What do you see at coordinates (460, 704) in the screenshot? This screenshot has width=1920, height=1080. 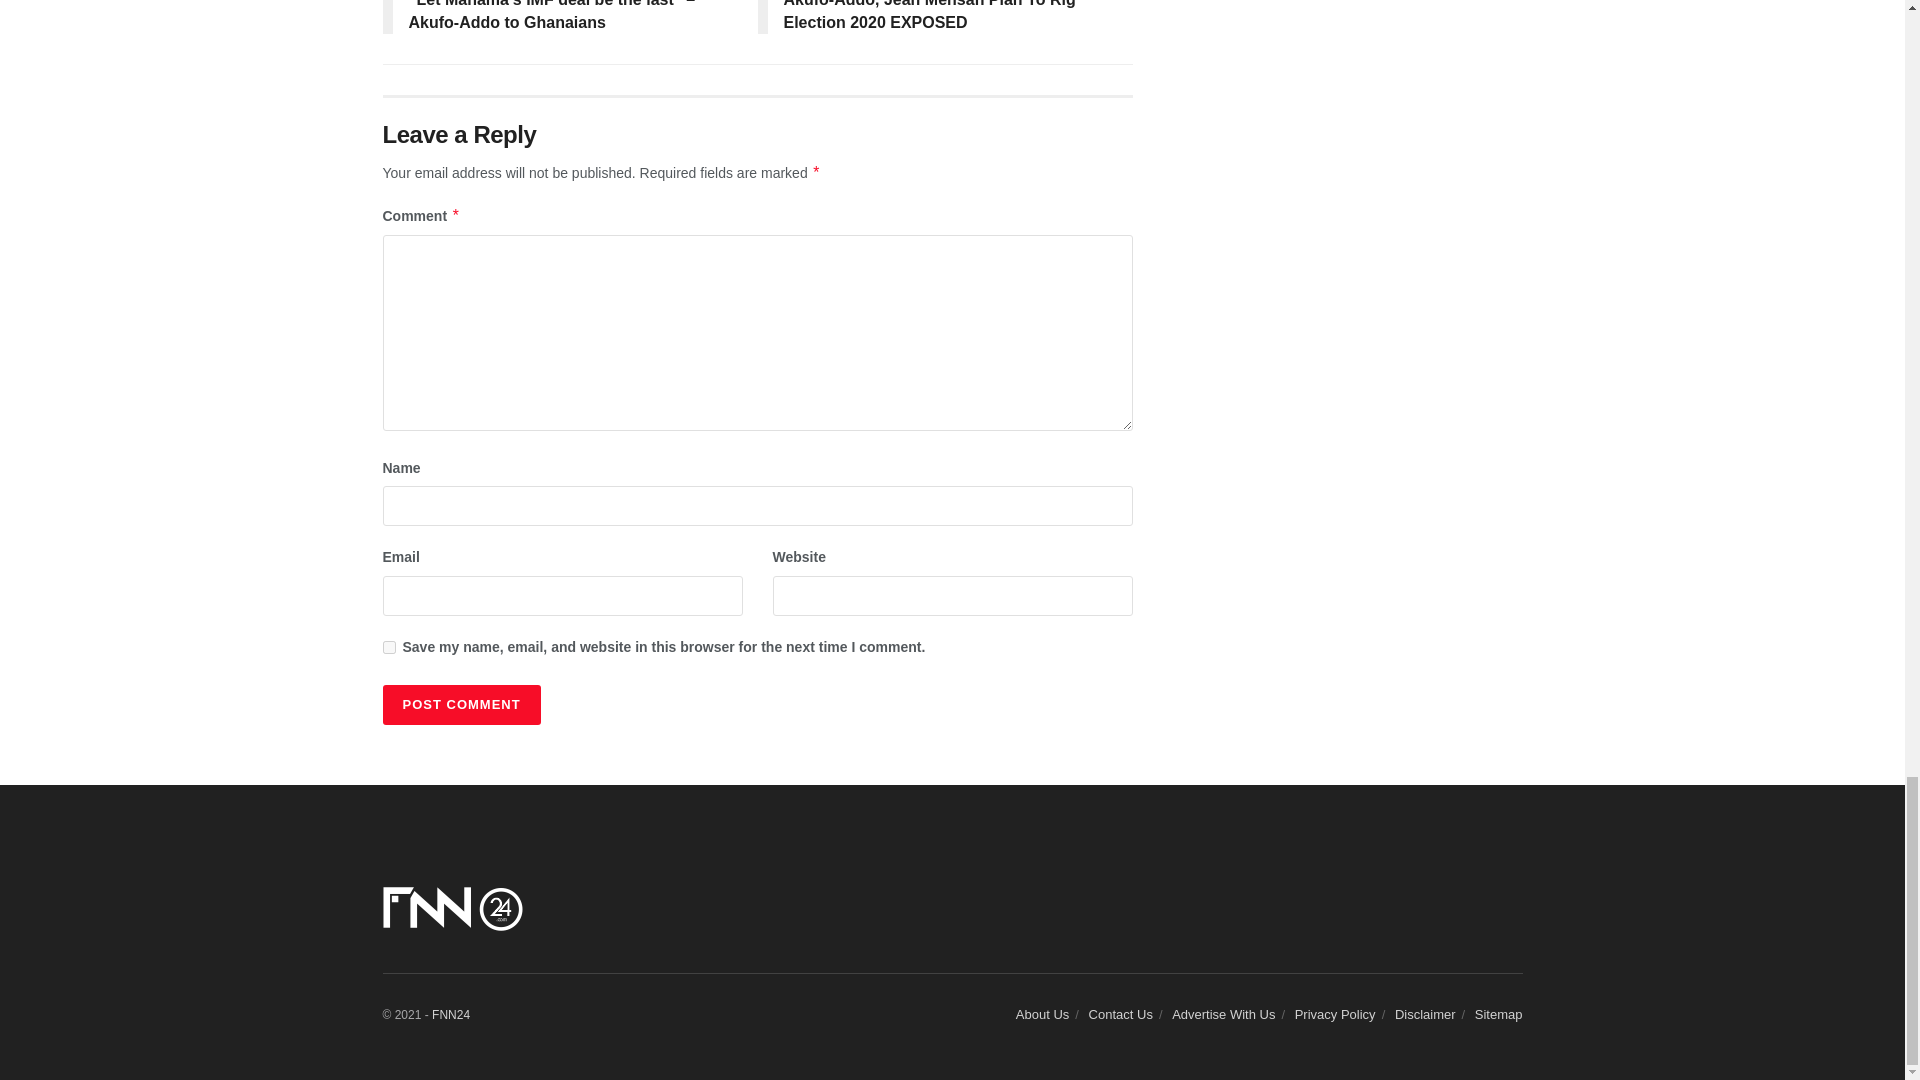 I see `Post Comment` at bounding box center [460, 704].